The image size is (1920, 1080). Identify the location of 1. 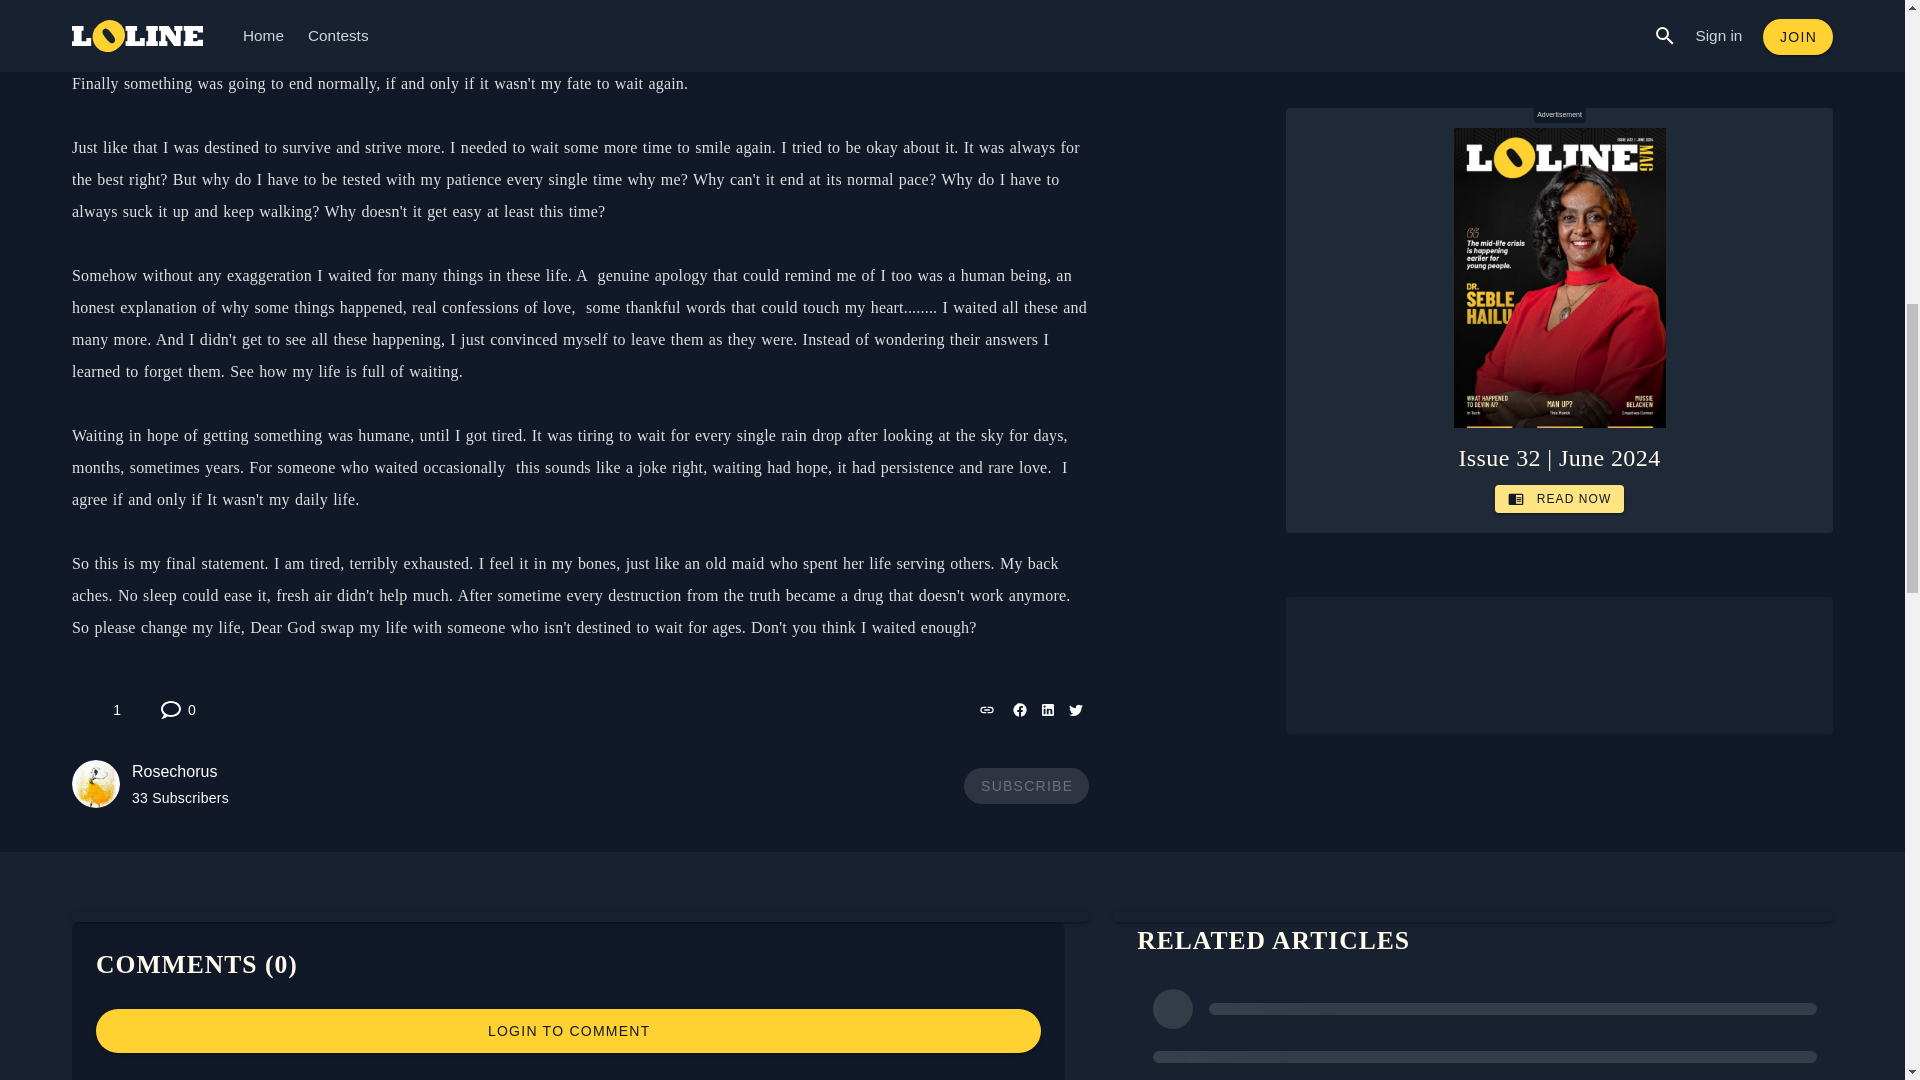
(986, 709).